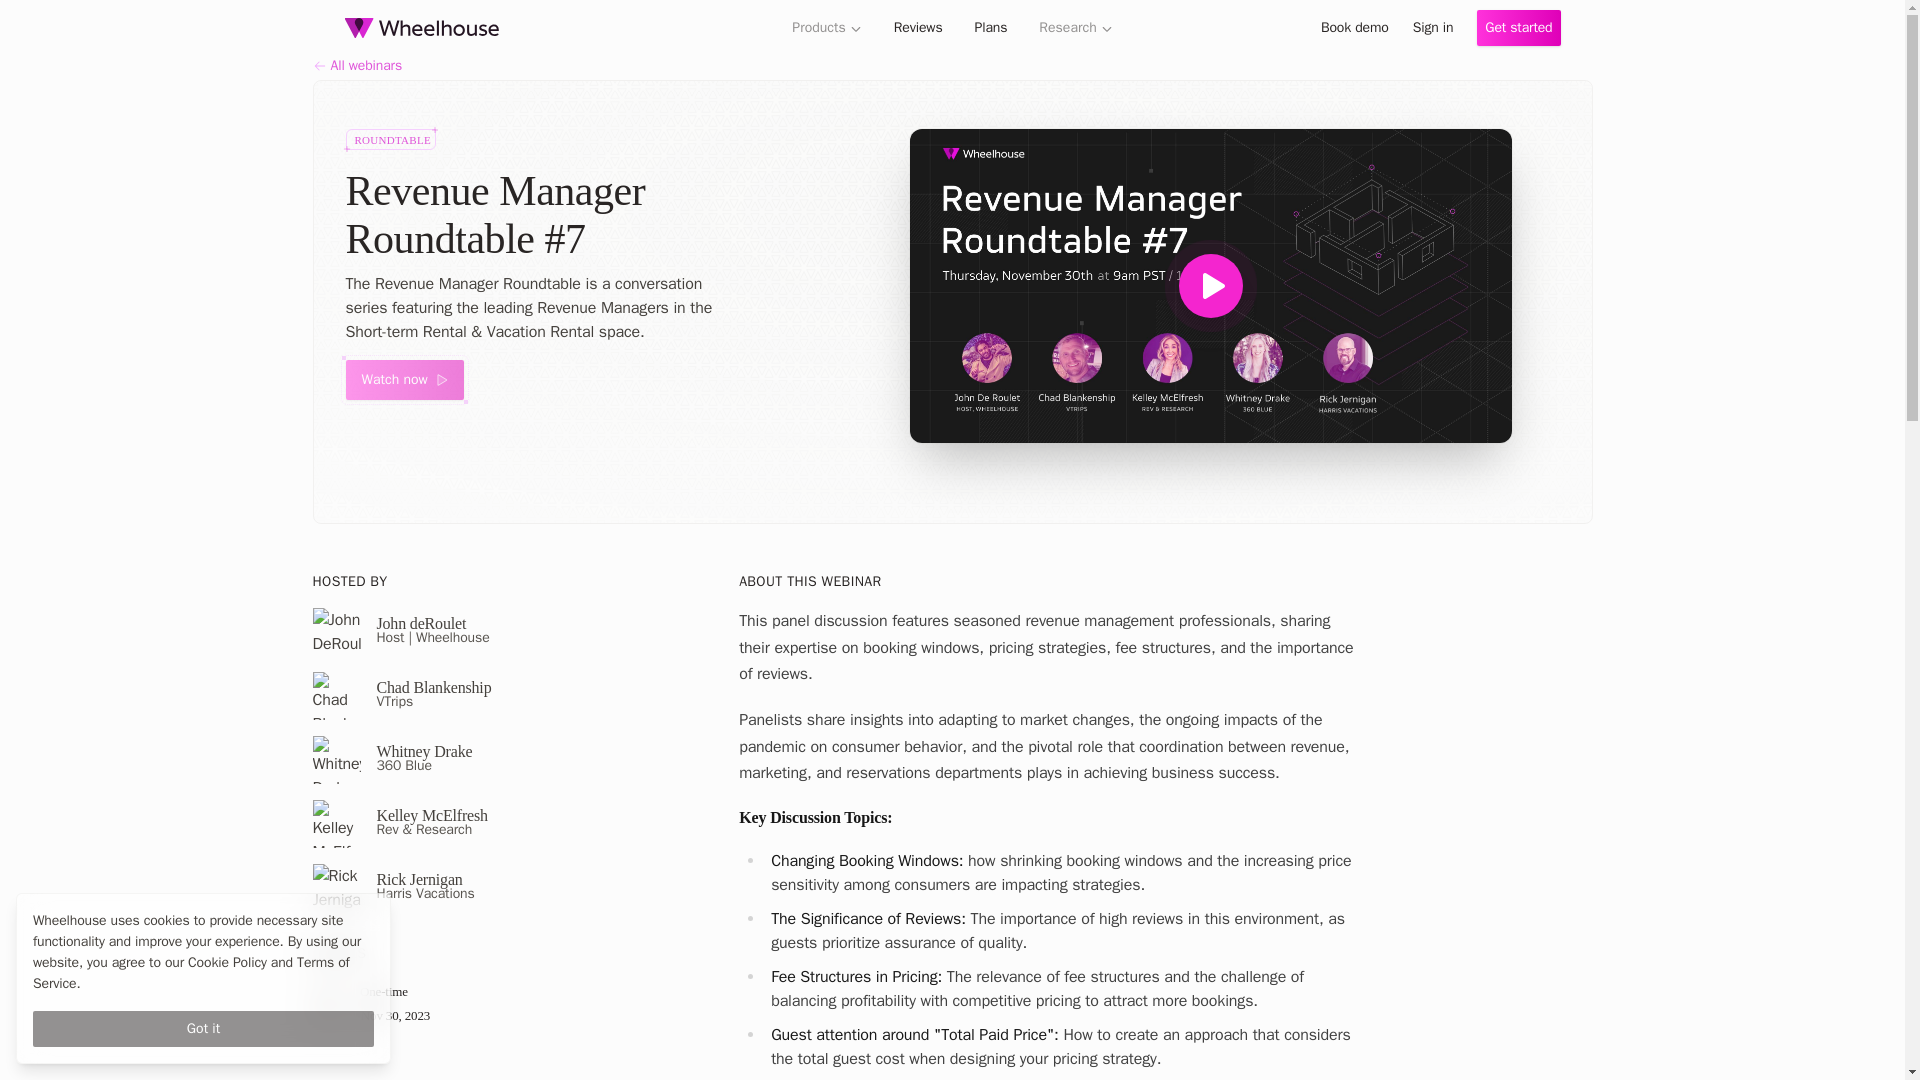  I want to click on Book demo, so click(1354, 28).